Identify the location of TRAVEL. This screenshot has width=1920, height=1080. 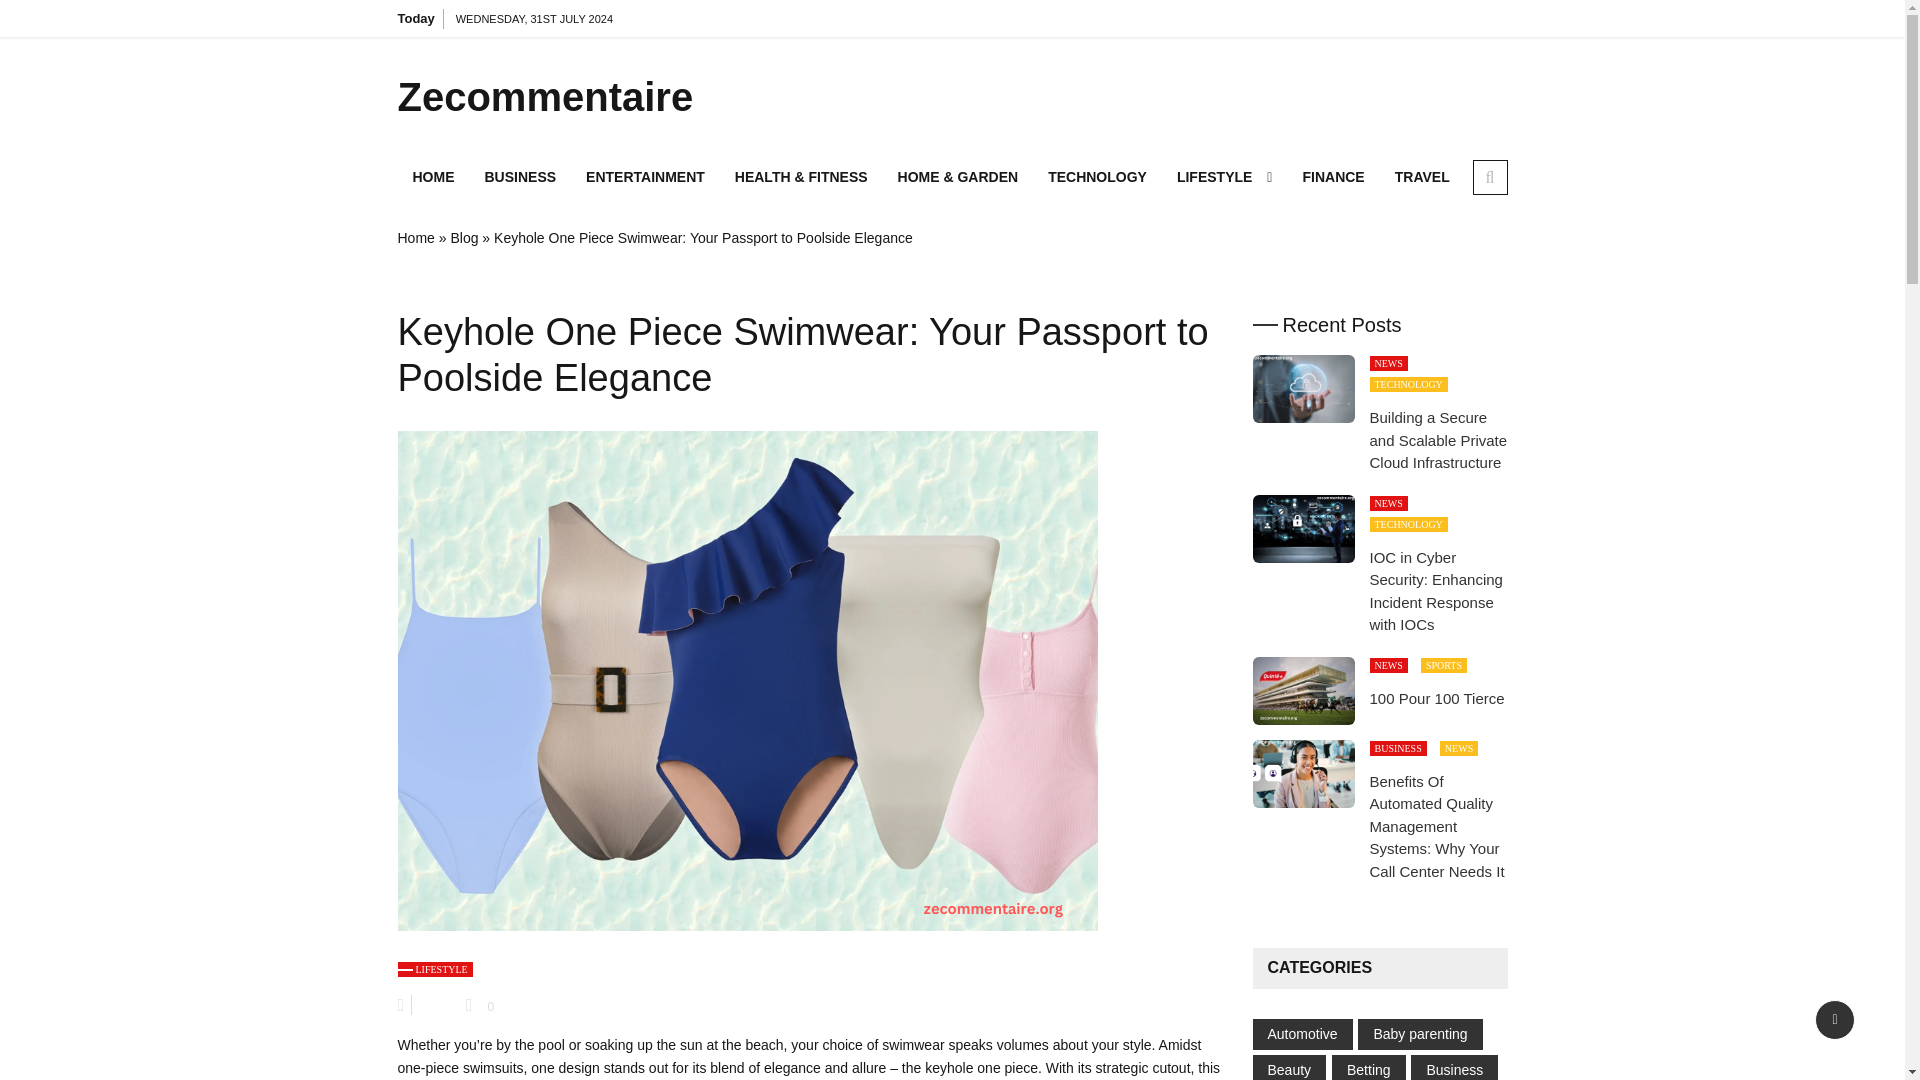
(1422, 176).